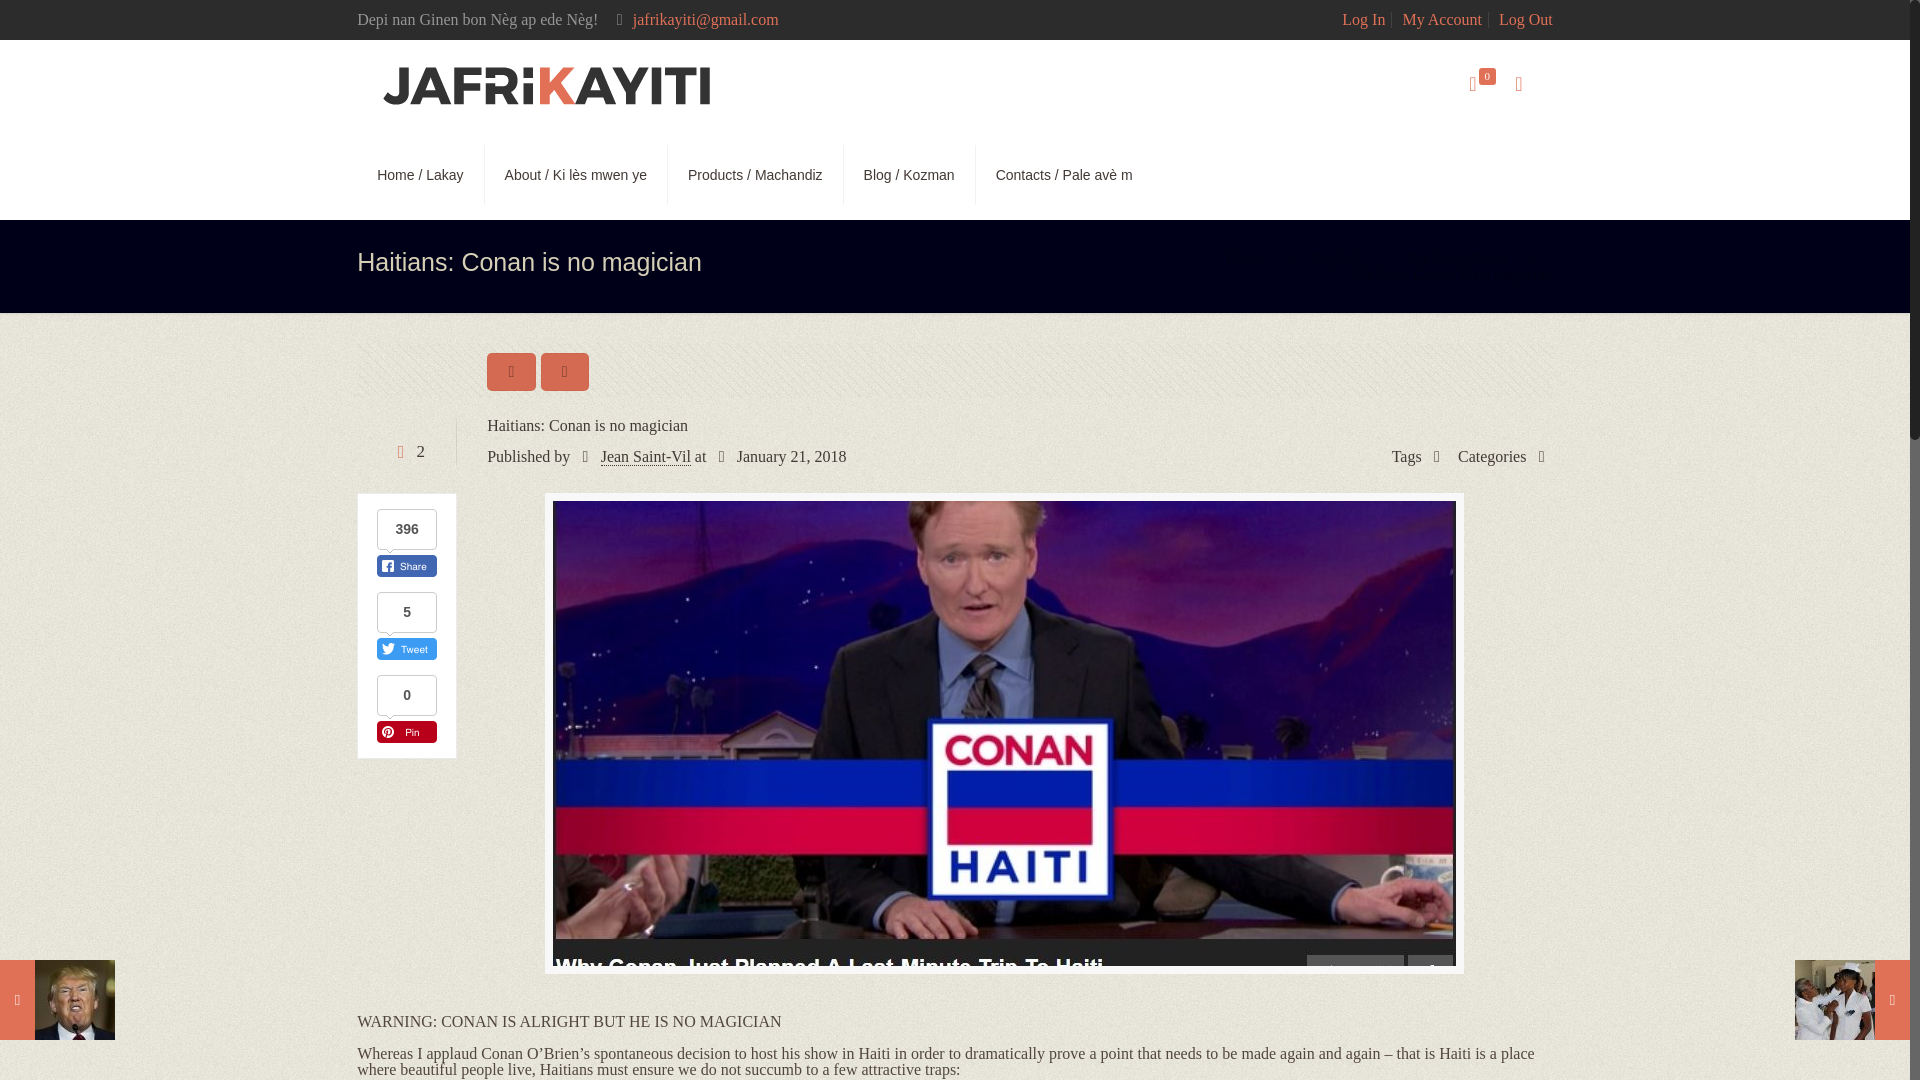  I want to click on 0, so click(1481, 85).